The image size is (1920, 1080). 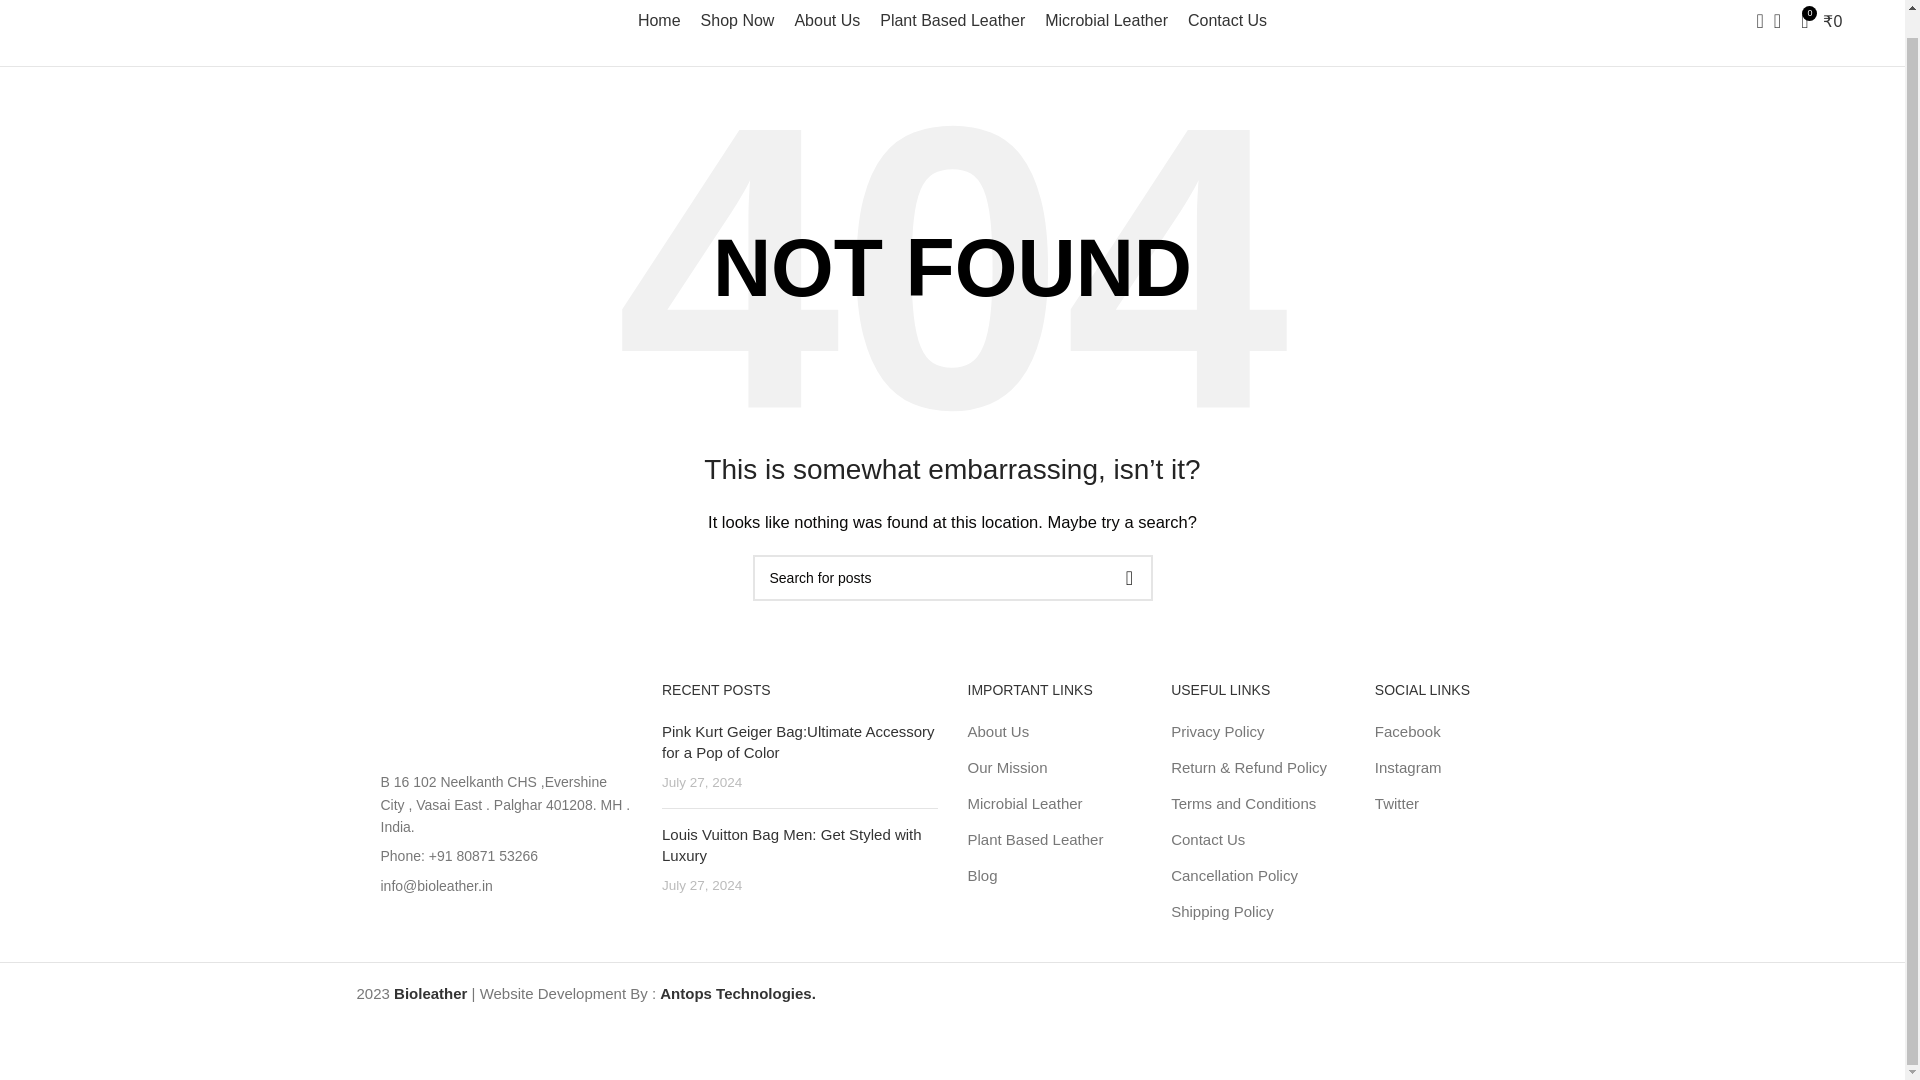 I want to click on Terms and Conditions, so click(x=1244, y=803).